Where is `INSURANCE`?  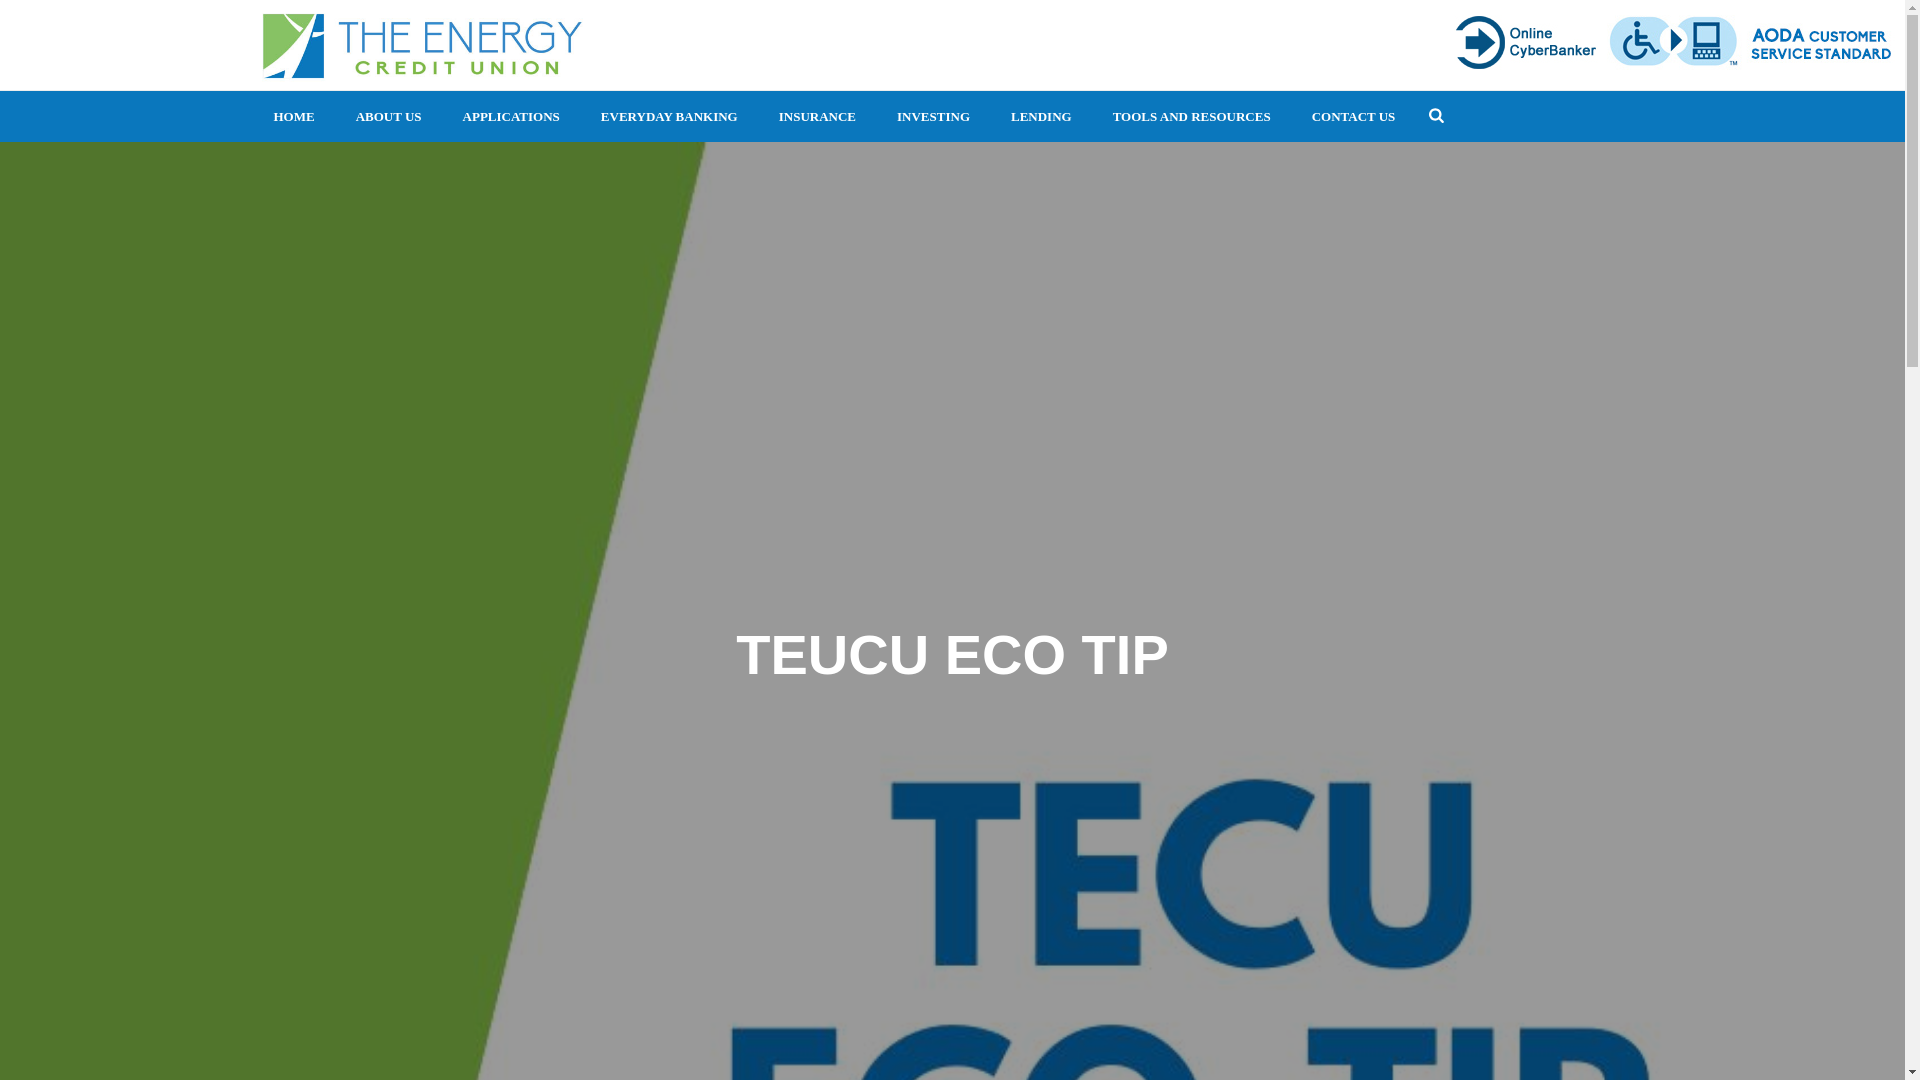
INSURANCE is located at coordinates (816, 116).